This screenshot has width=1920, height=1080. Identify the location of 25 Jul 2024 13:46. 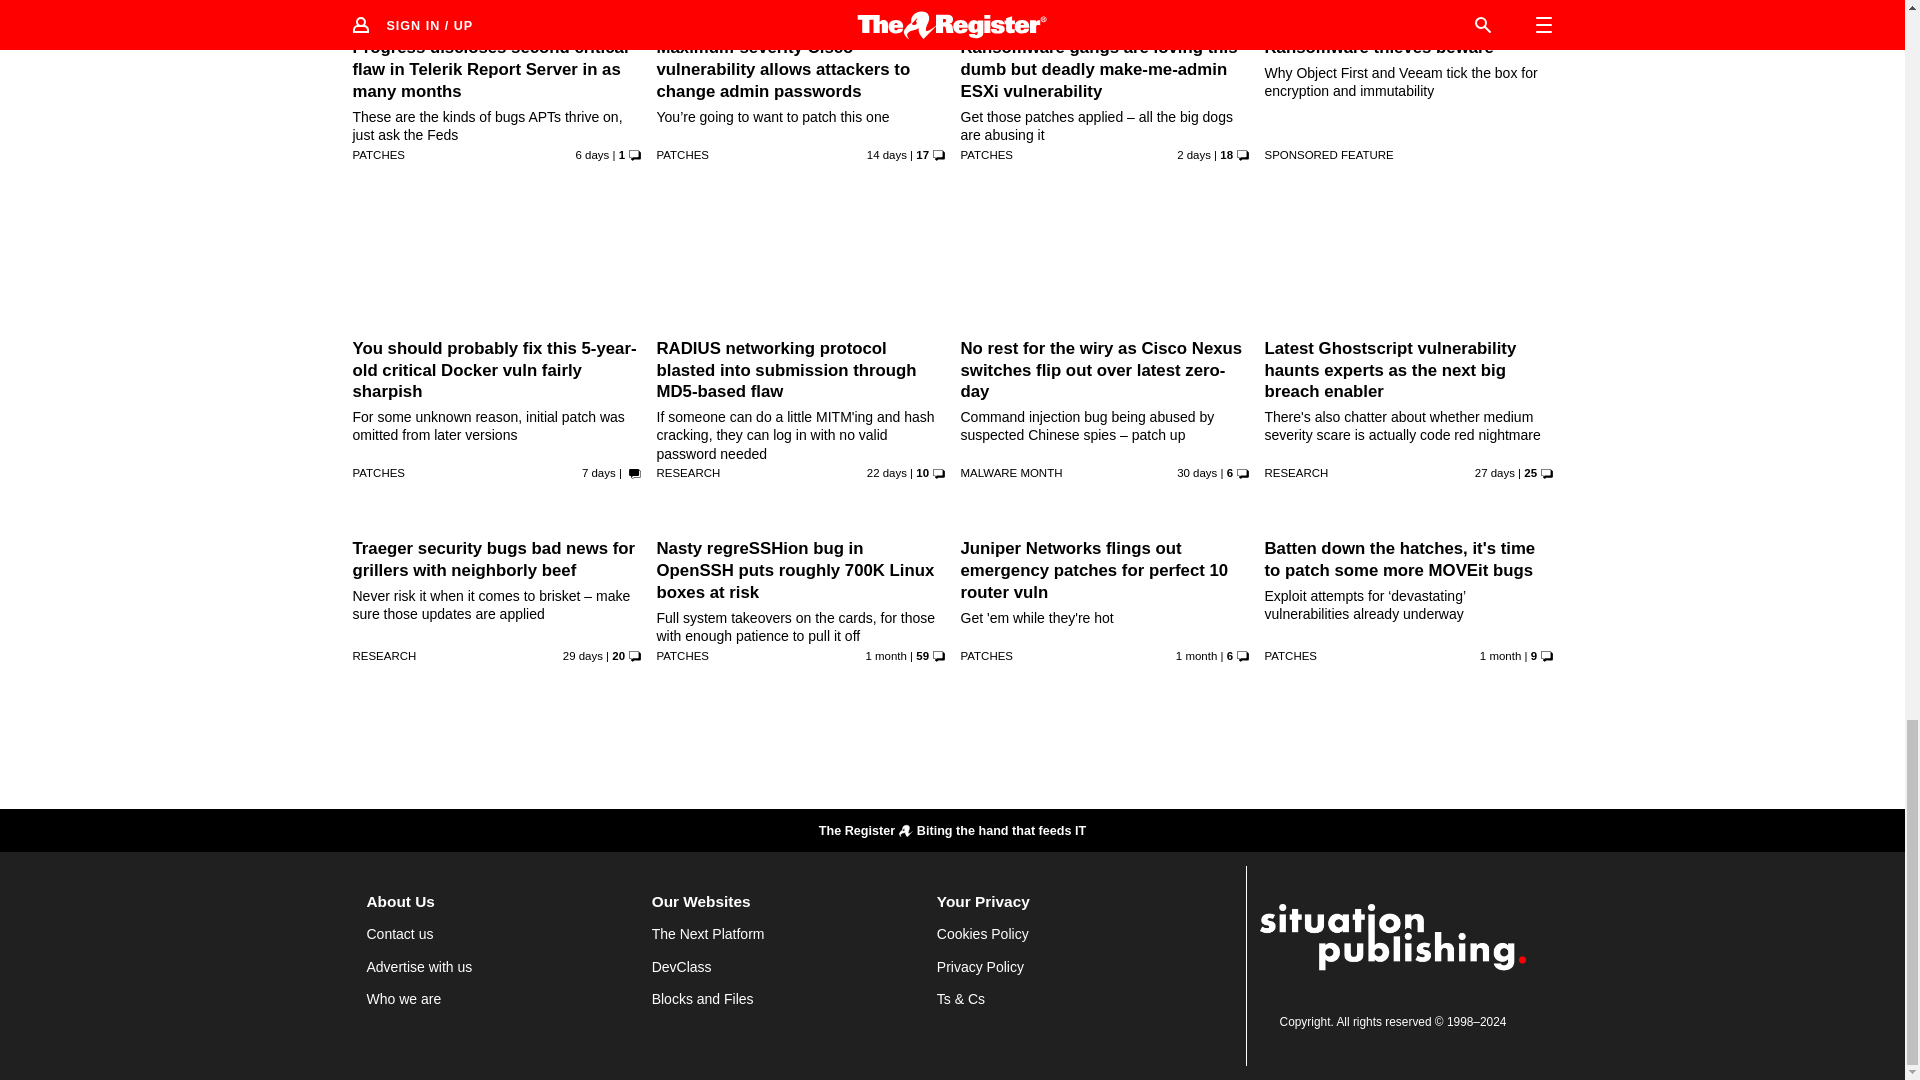
(598, 472).